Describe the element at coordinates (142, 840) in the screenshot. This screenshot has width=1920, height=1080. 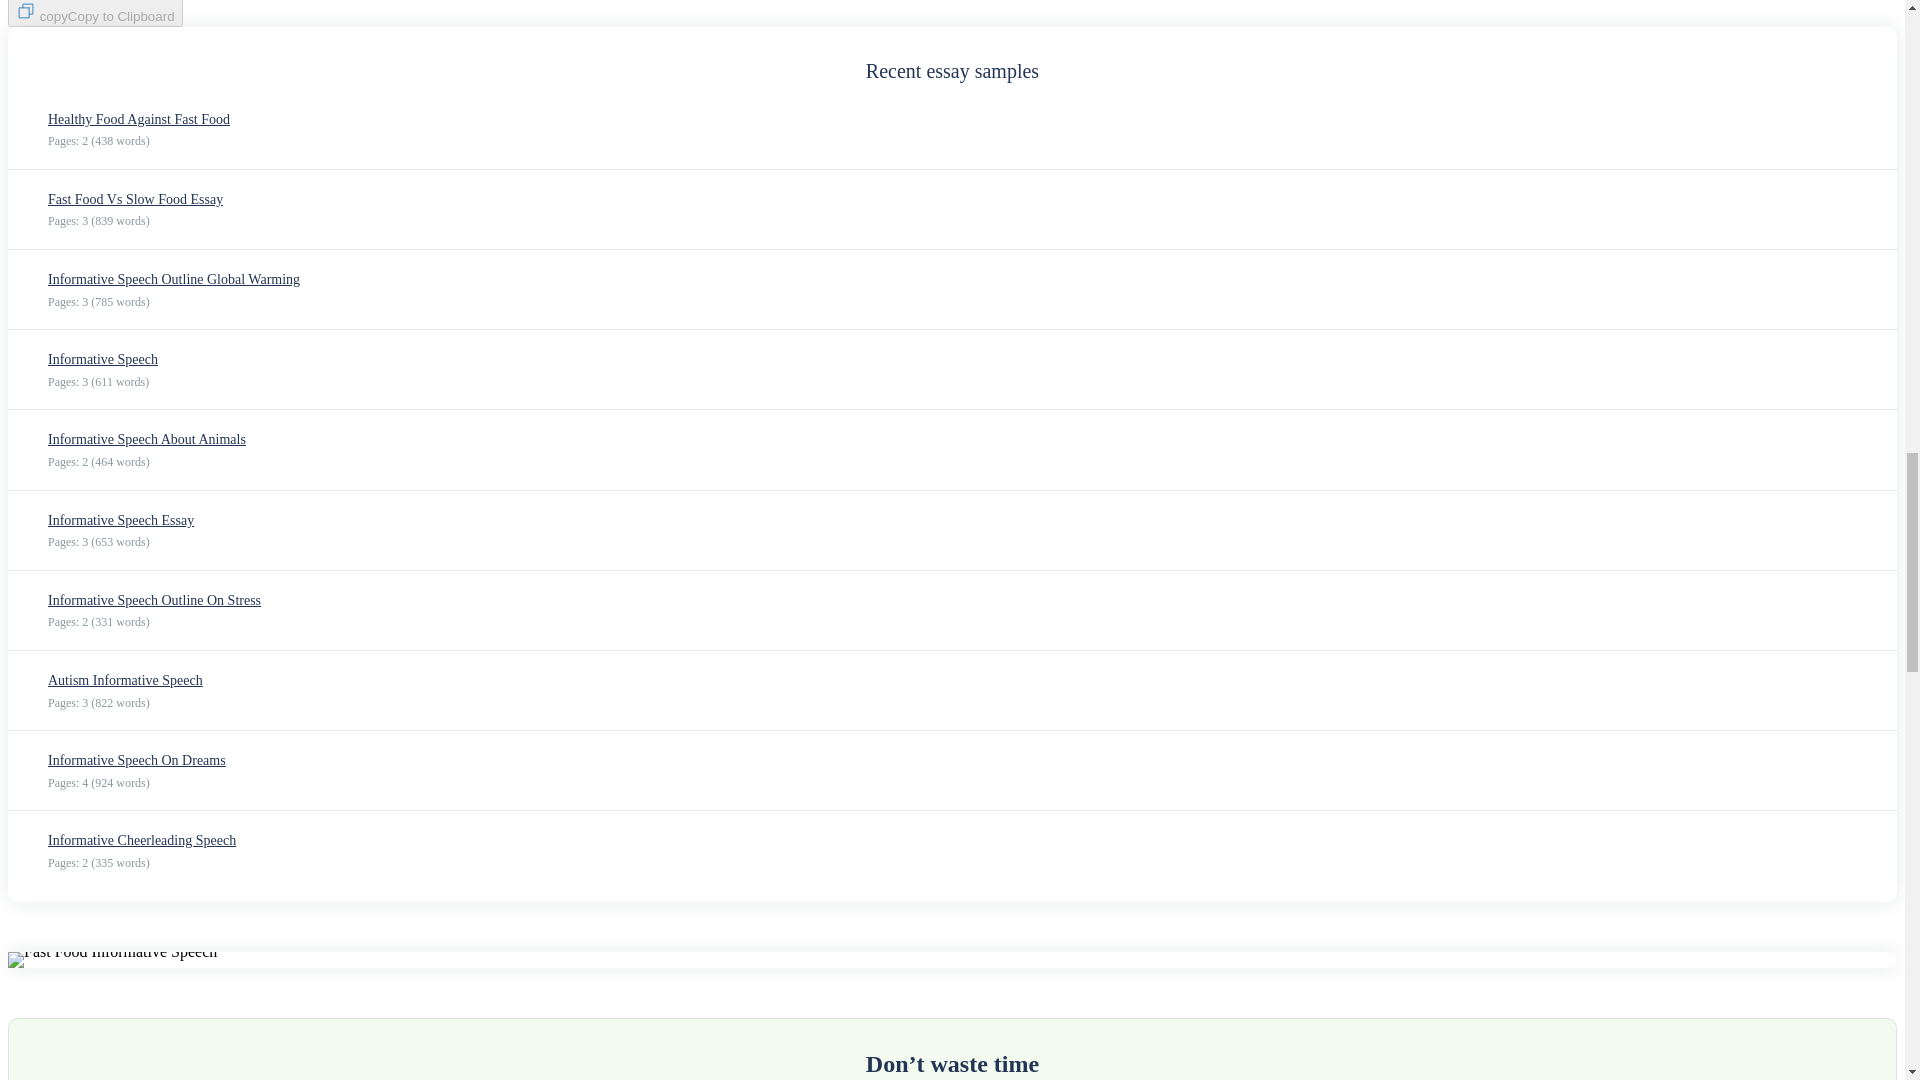
I see `Informative Cheerleading Speech` at that location.